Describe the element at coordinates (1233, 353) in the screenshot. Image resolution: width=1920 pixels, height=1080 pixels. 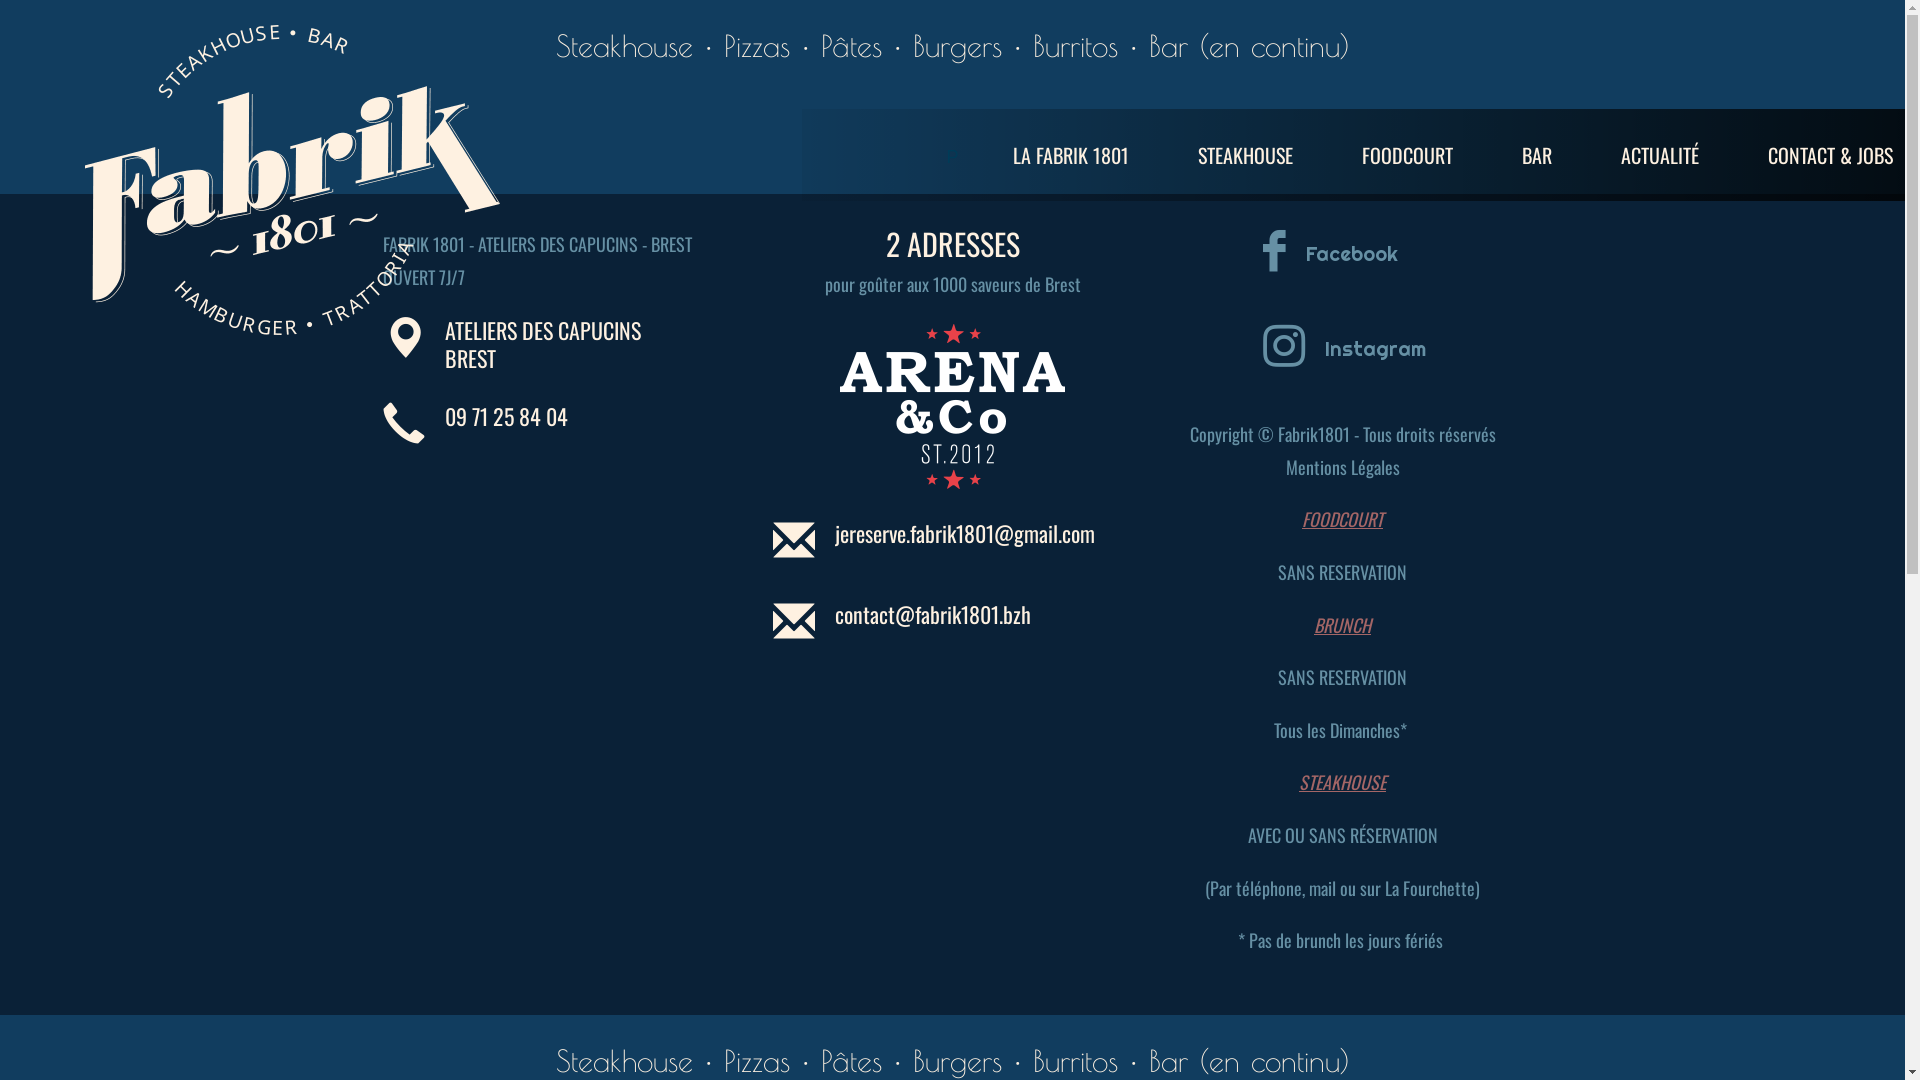
I see `Instagram Fabrik` at that location.